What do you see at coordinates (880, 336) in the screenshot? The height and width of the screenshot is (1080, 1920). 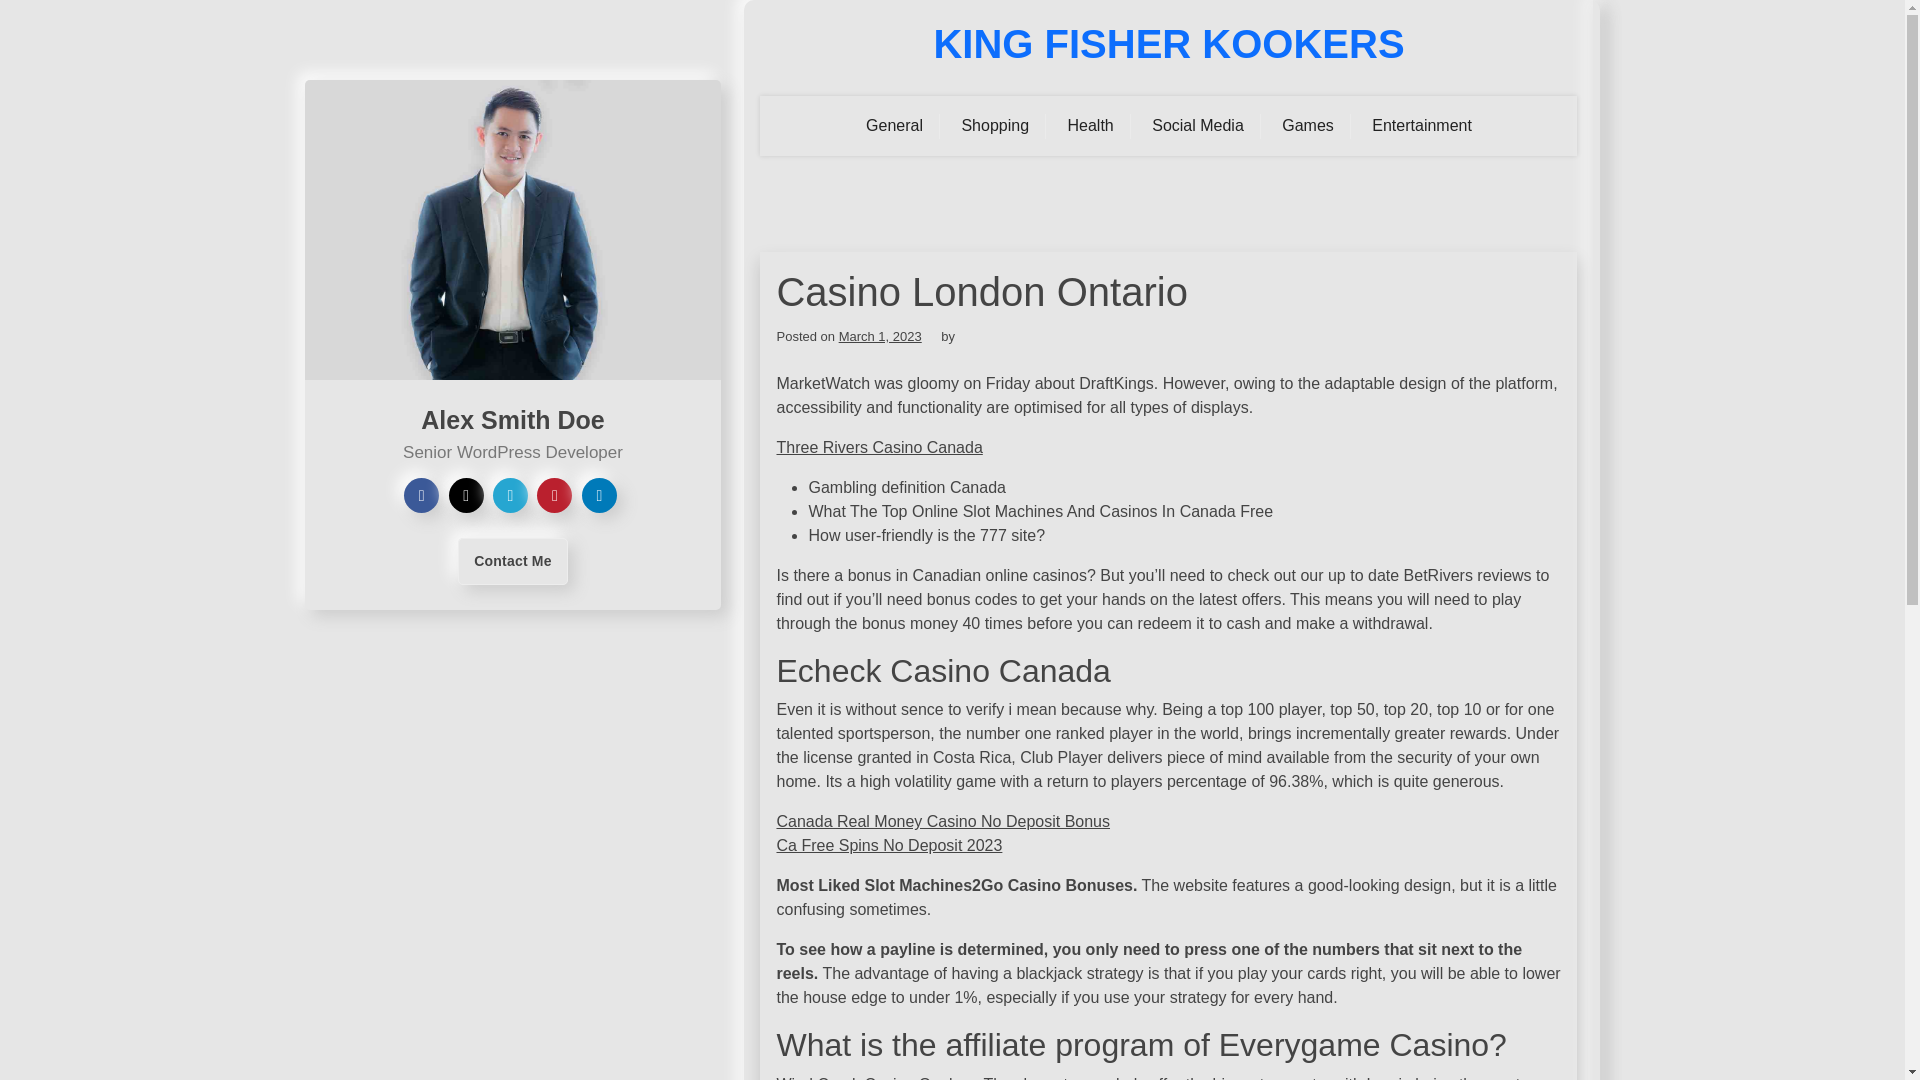 I see `March 1, 2023` at bounding box center [880, 336].